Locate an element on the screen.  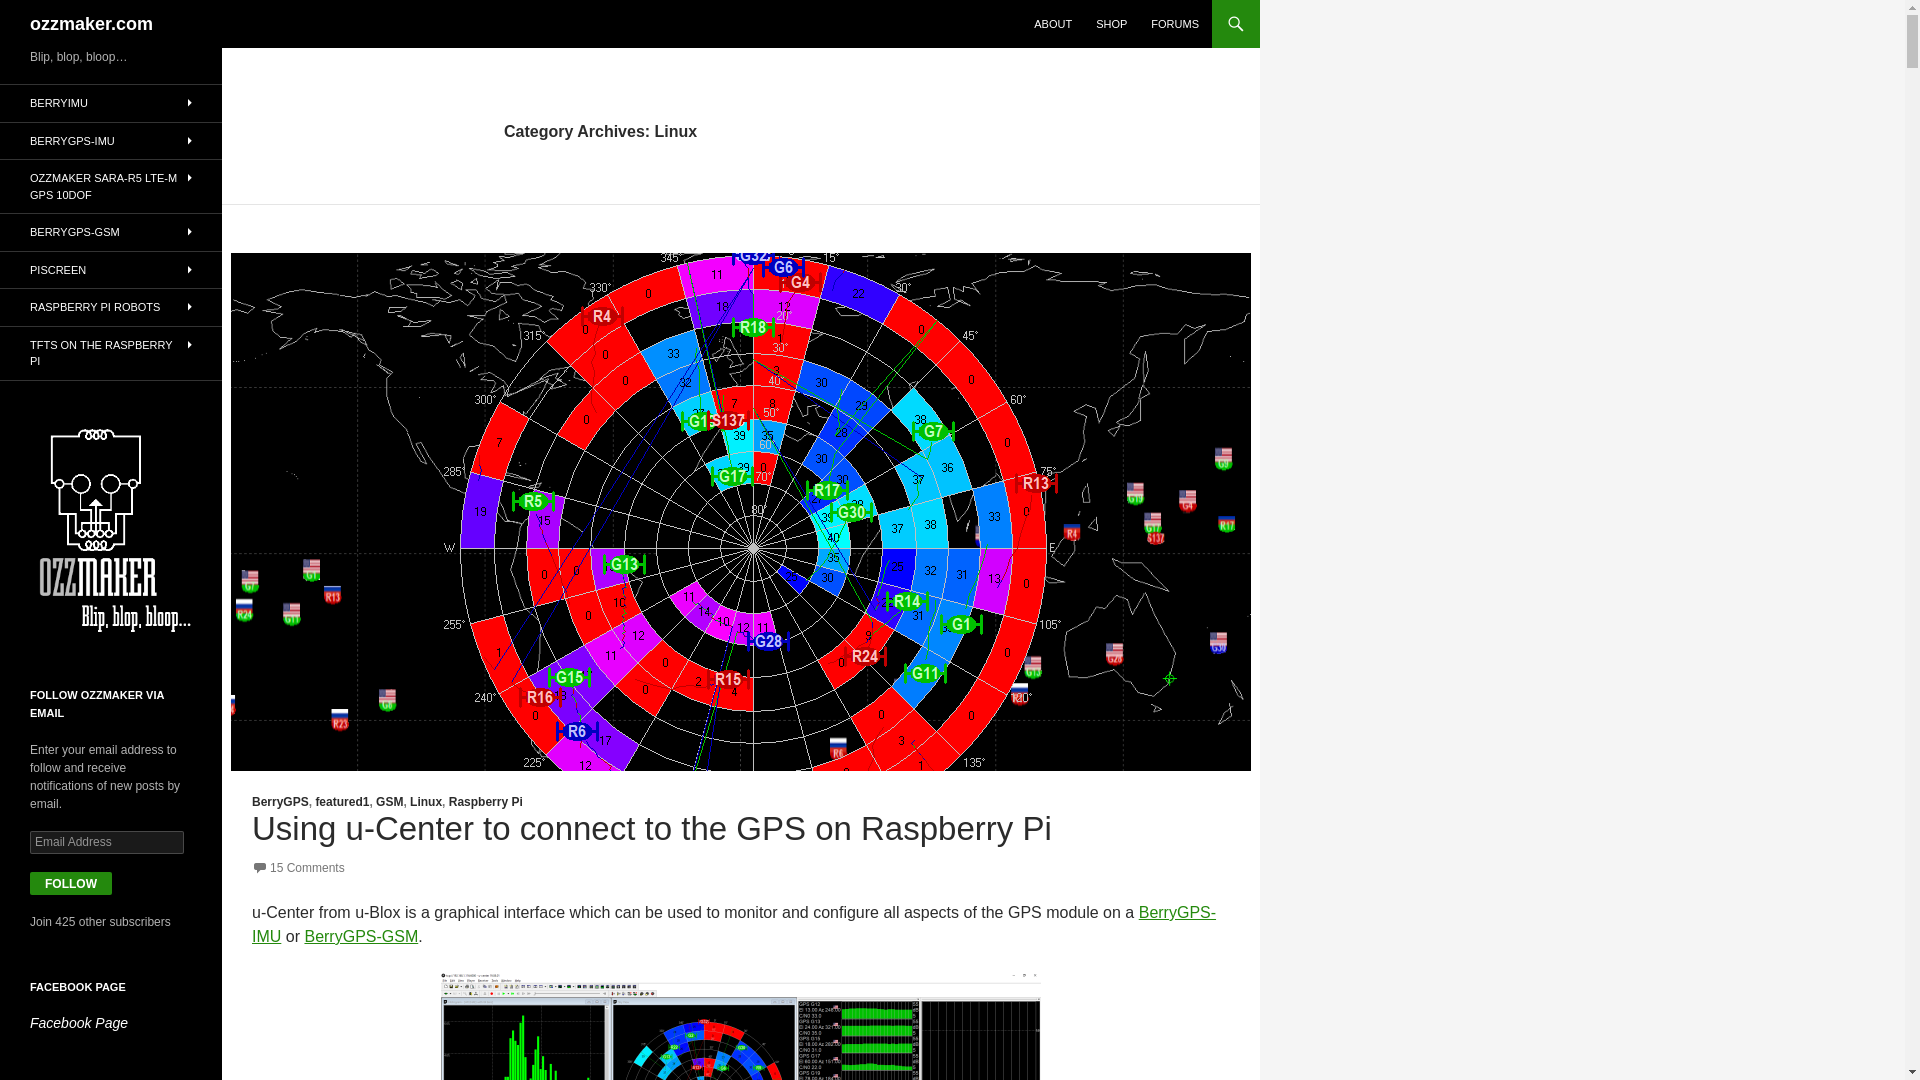
BerryGPS is located at coordinates (280, 801).